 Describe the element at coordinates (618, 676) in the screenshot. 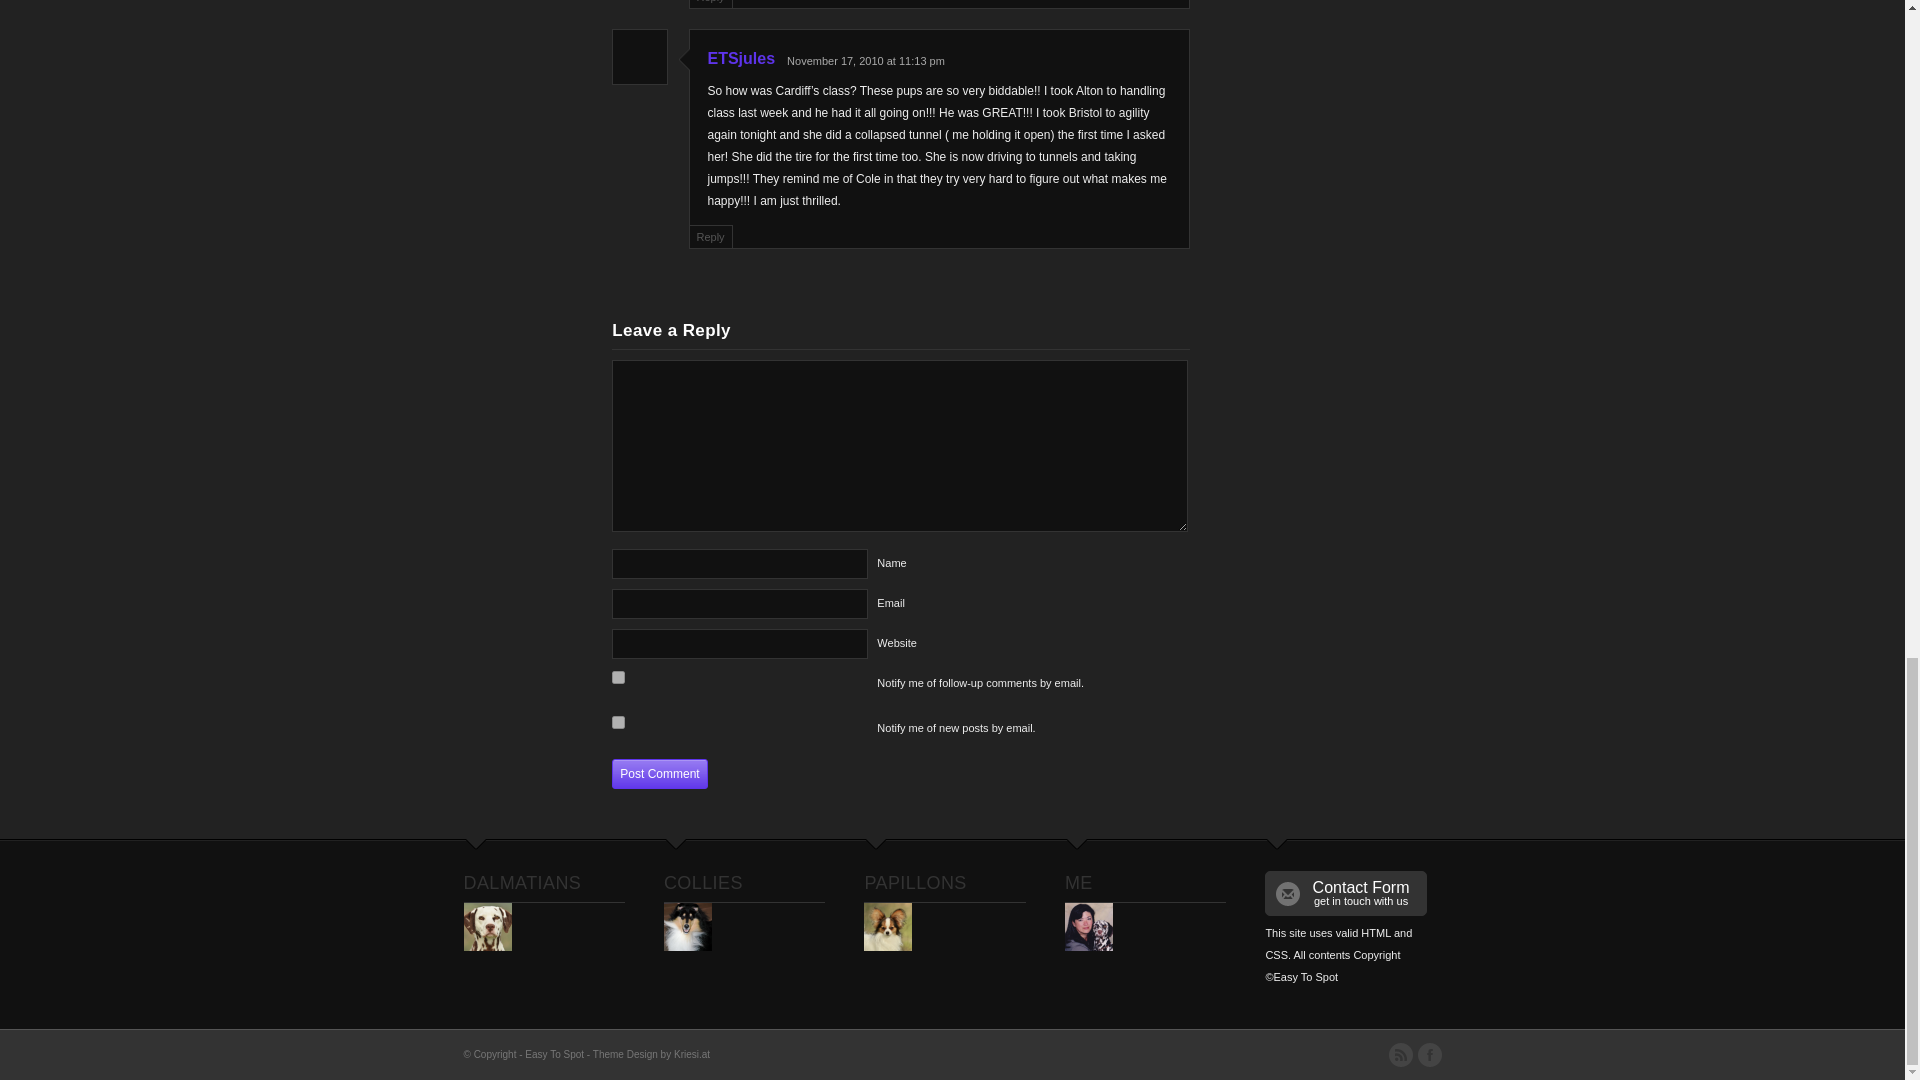

I see `subscribe` at that location.